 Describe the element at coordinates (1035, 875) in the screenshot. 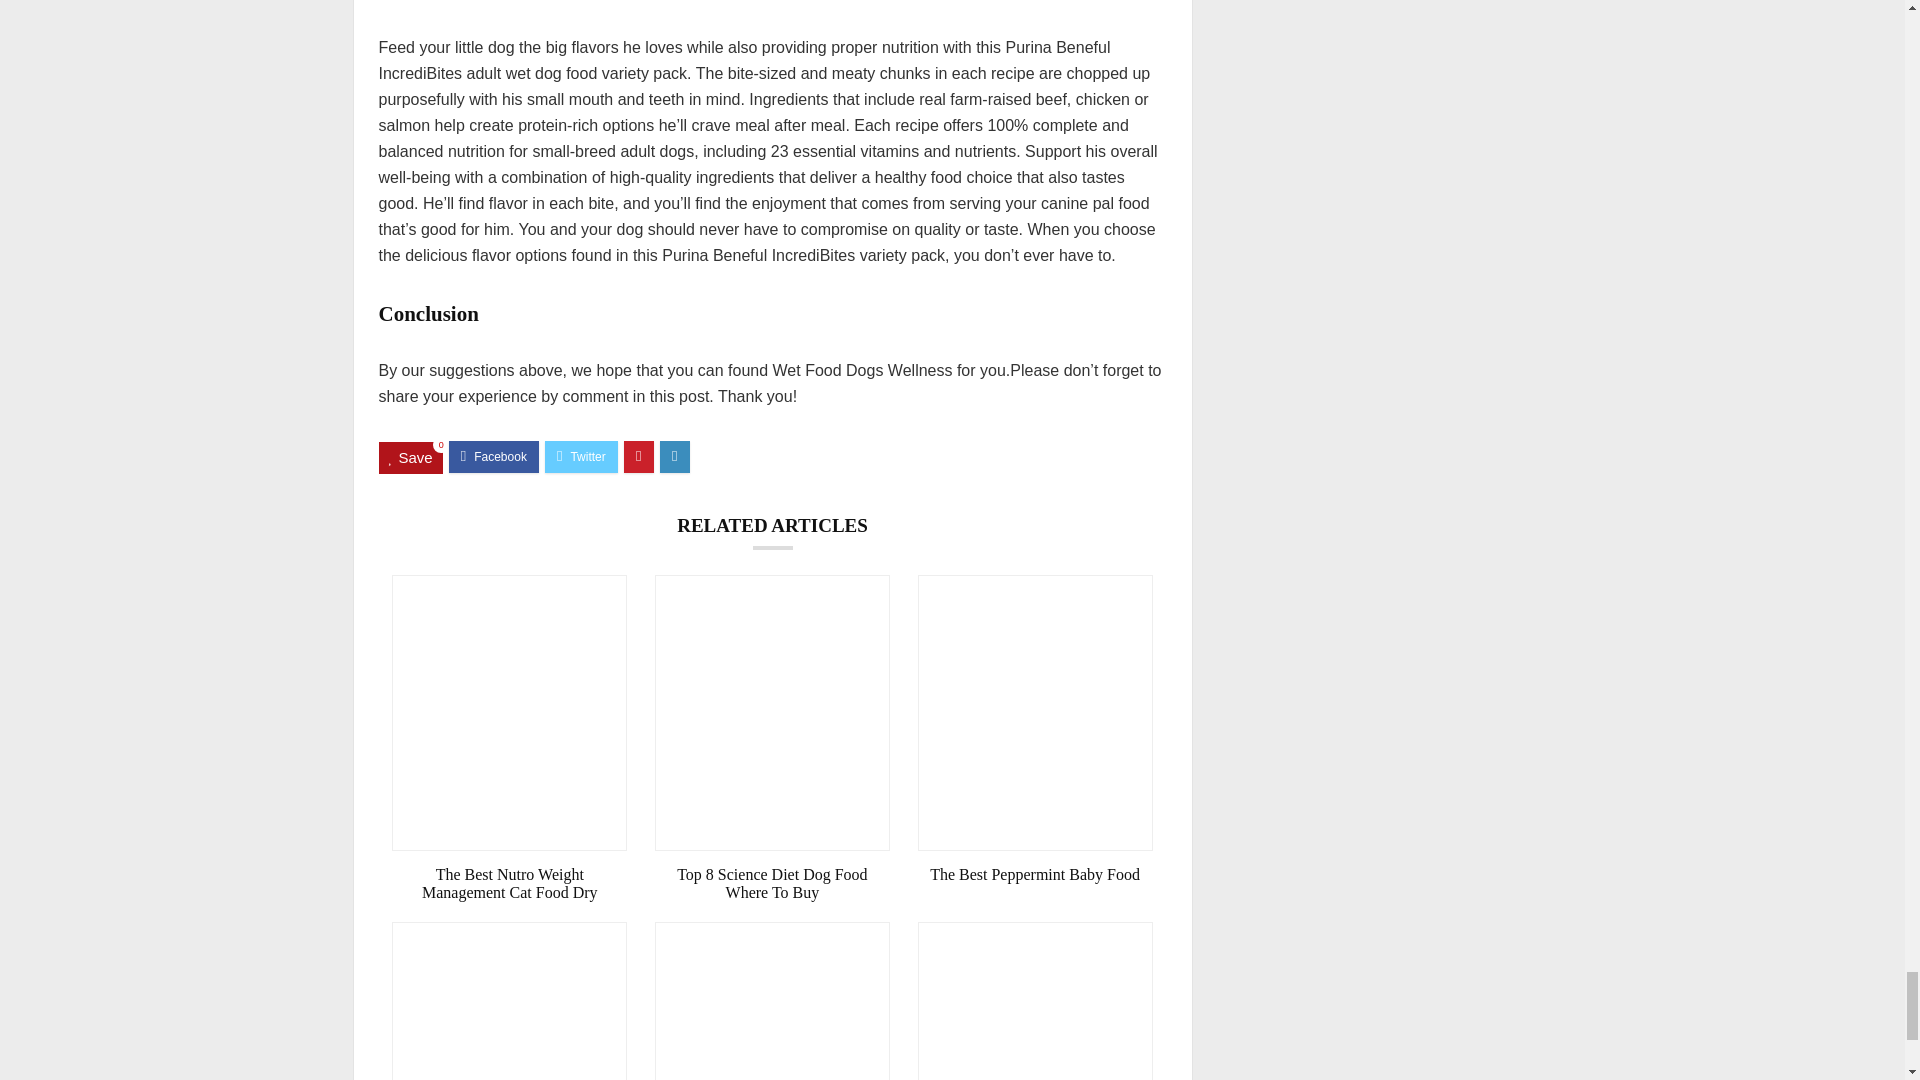

I see `The Best Peppermint Baby Food` at that location.